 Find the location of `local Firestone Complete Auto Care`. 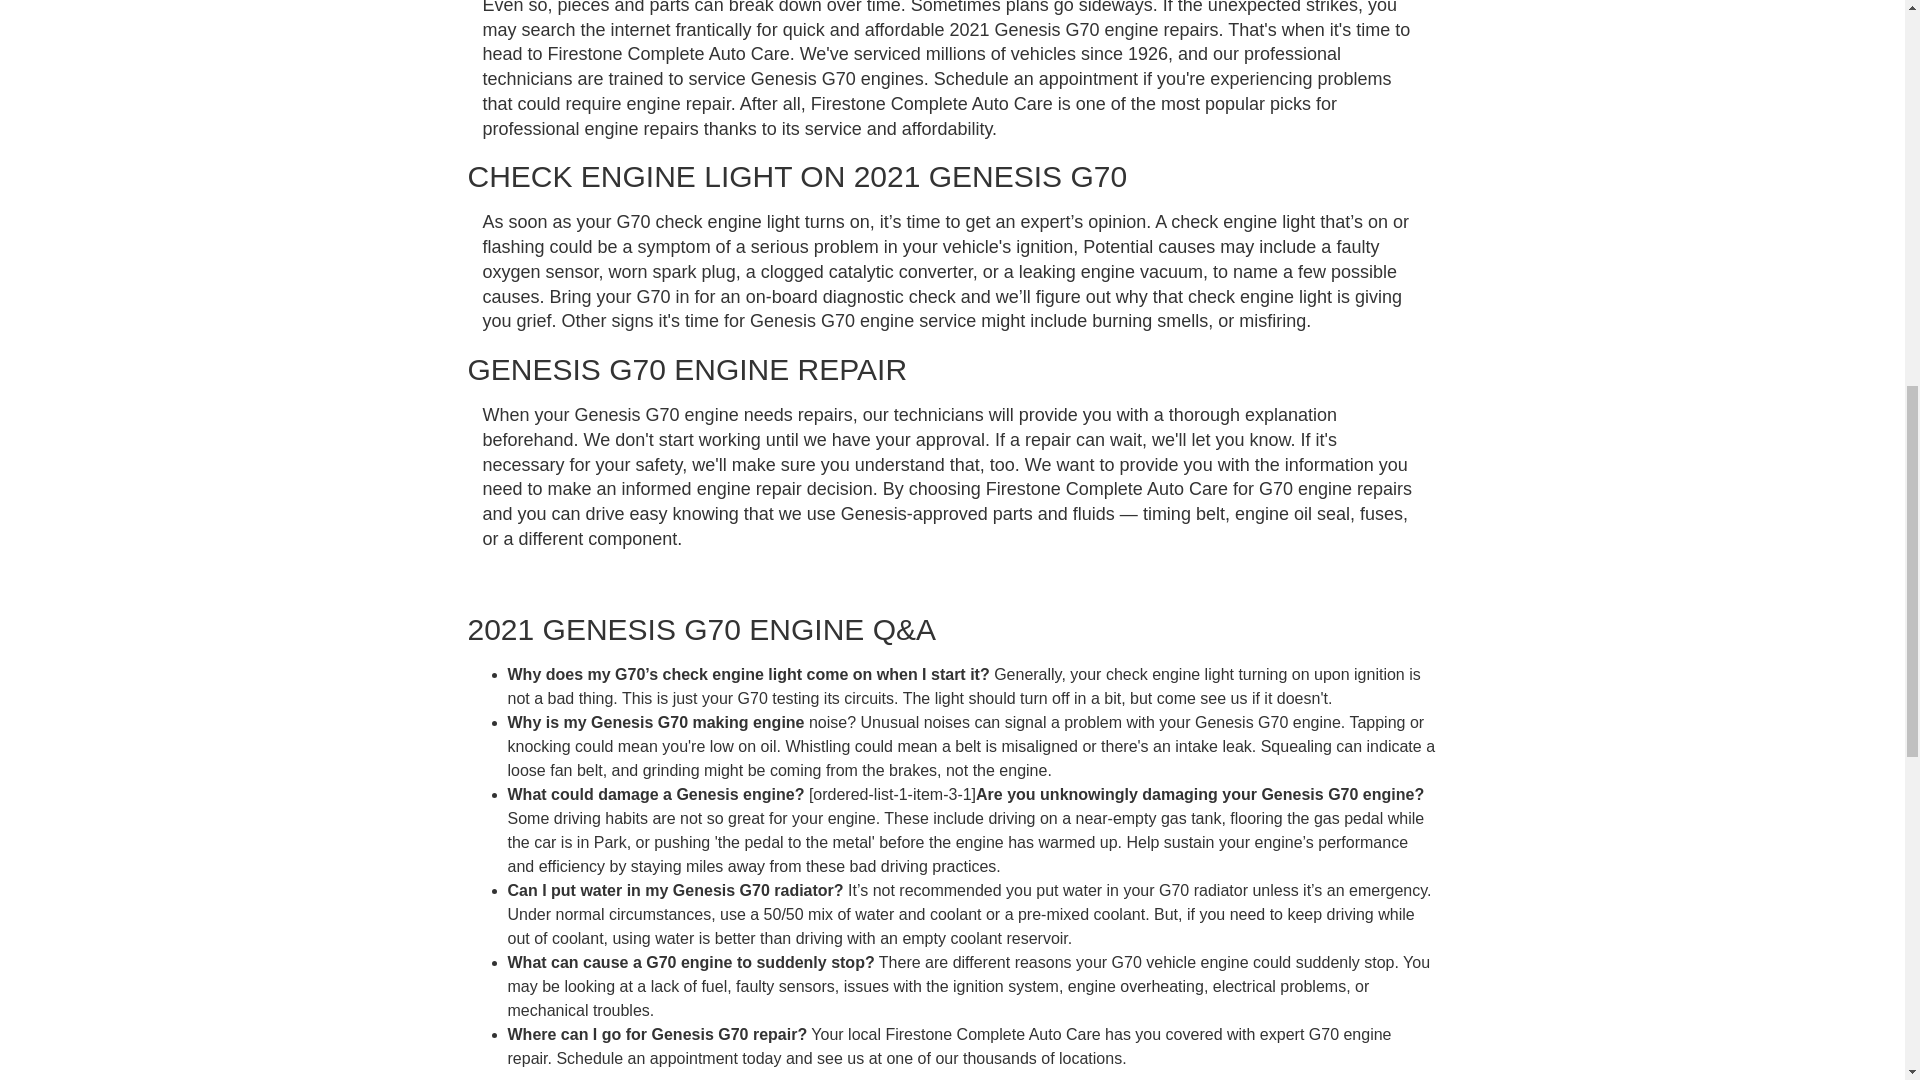

local Firestone Complete Auto Care is located at coordinates (974, 1034).